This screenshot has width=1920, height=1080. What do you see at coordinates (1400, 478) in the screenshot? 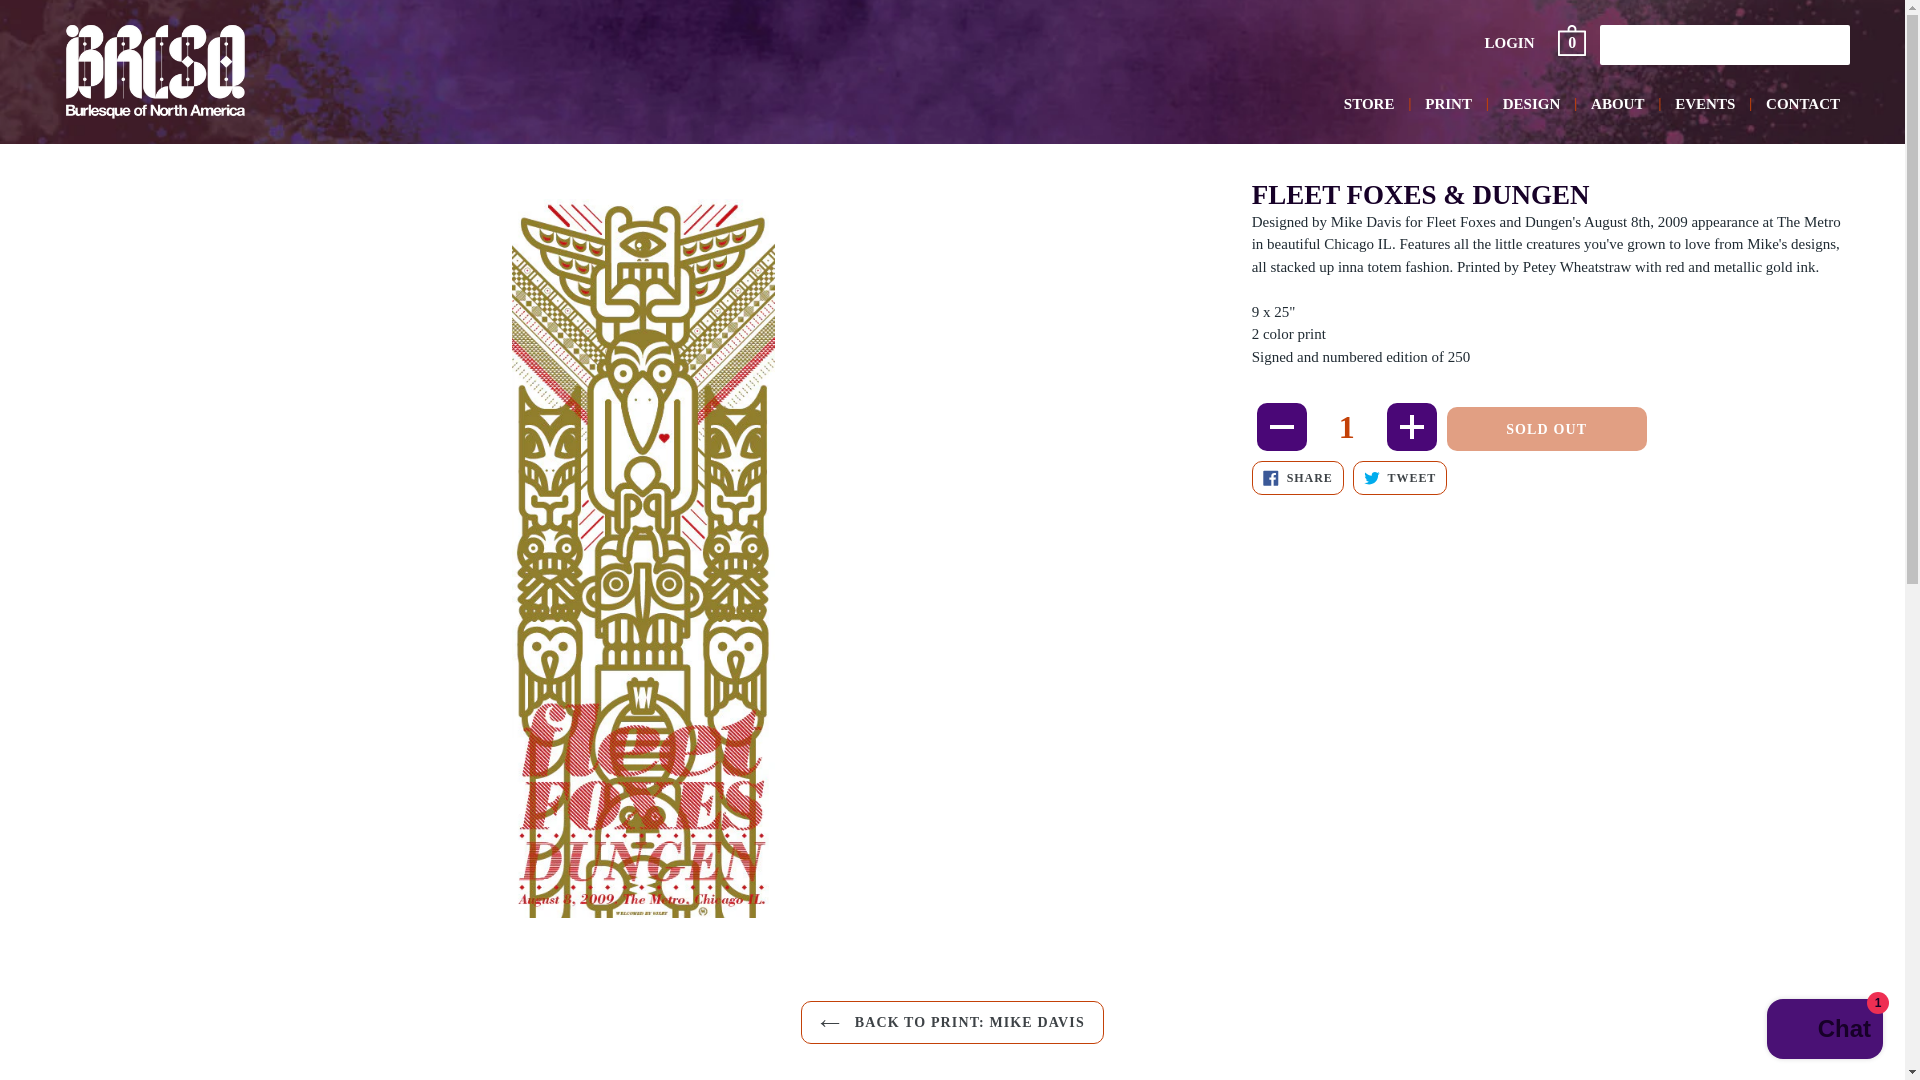
I see `CONTACT` at bounding box center [1400, 478].